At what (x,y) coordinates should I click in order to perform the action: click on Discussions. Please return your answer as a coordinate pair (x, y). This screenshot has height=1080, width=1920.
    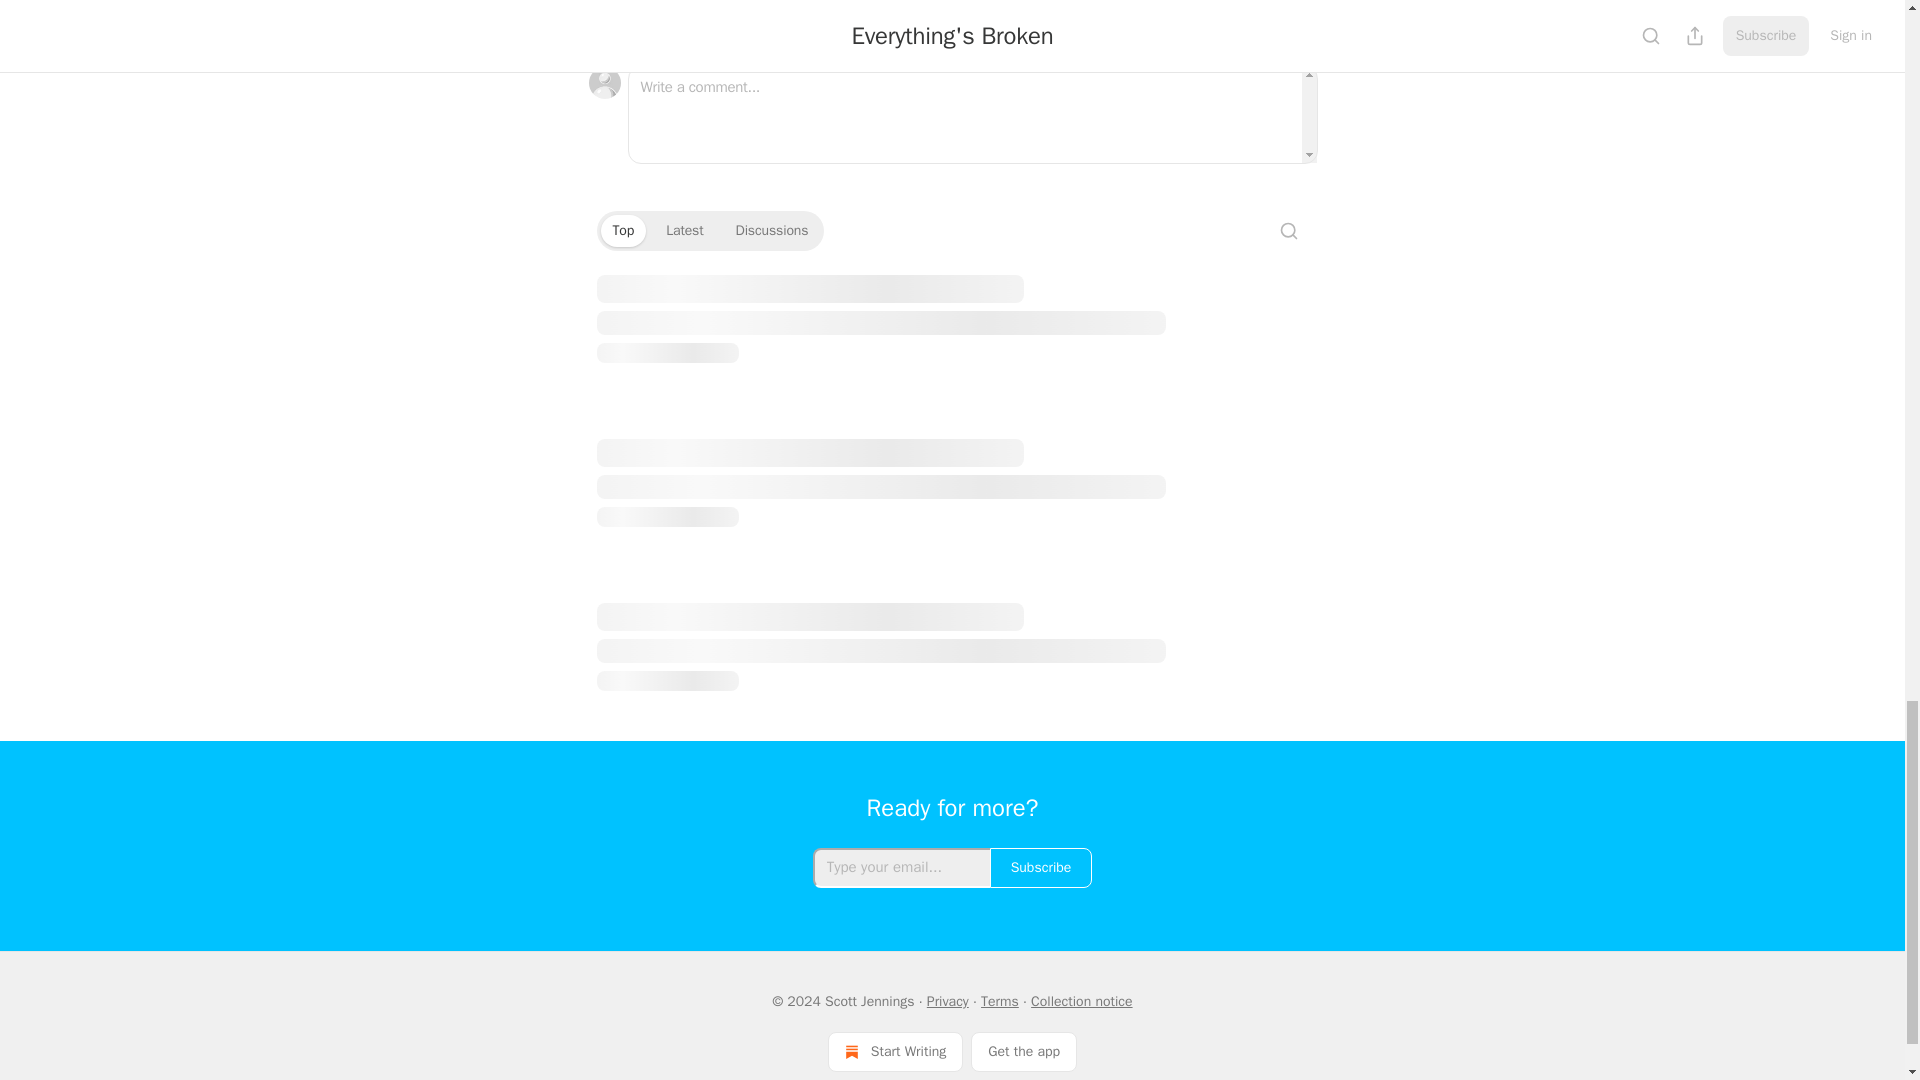
    Looking at the image, I should click on (772, 230).